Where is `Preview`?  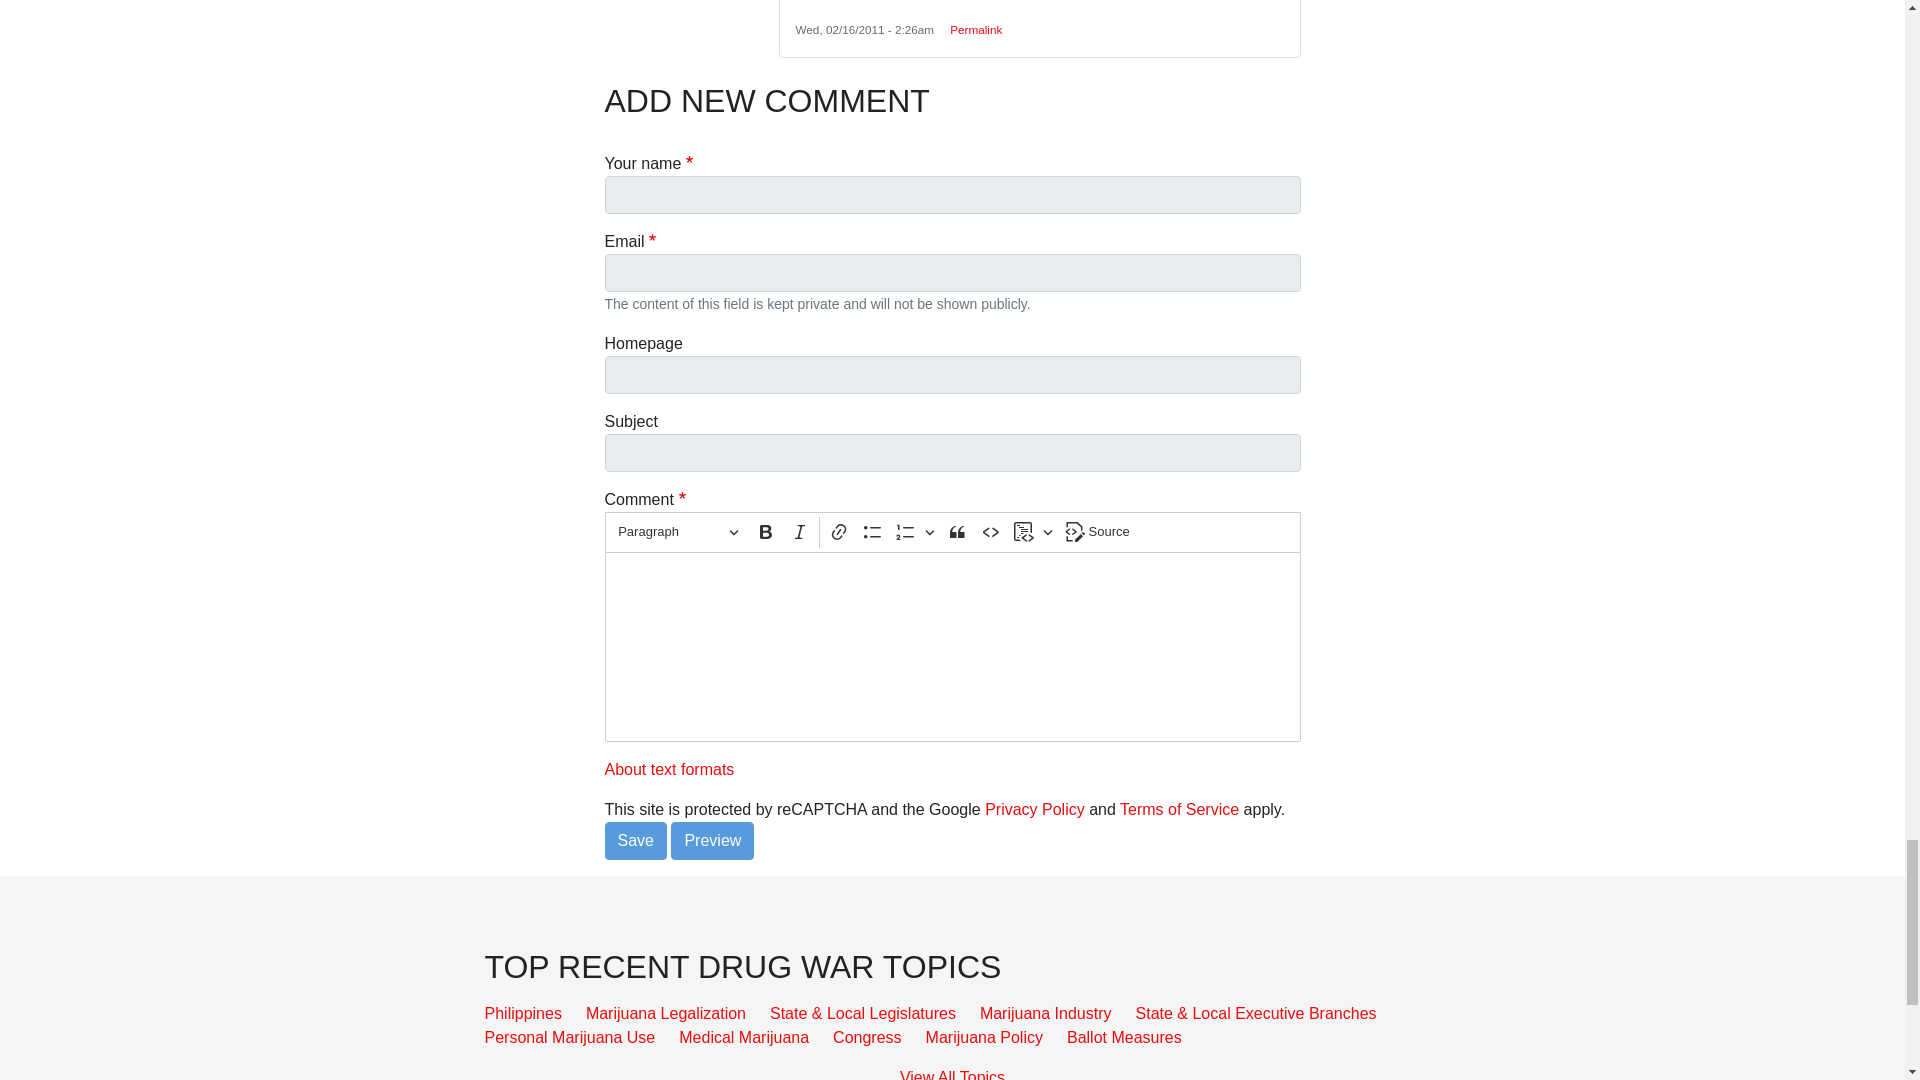
Preview is located at coordinates (712, 840).